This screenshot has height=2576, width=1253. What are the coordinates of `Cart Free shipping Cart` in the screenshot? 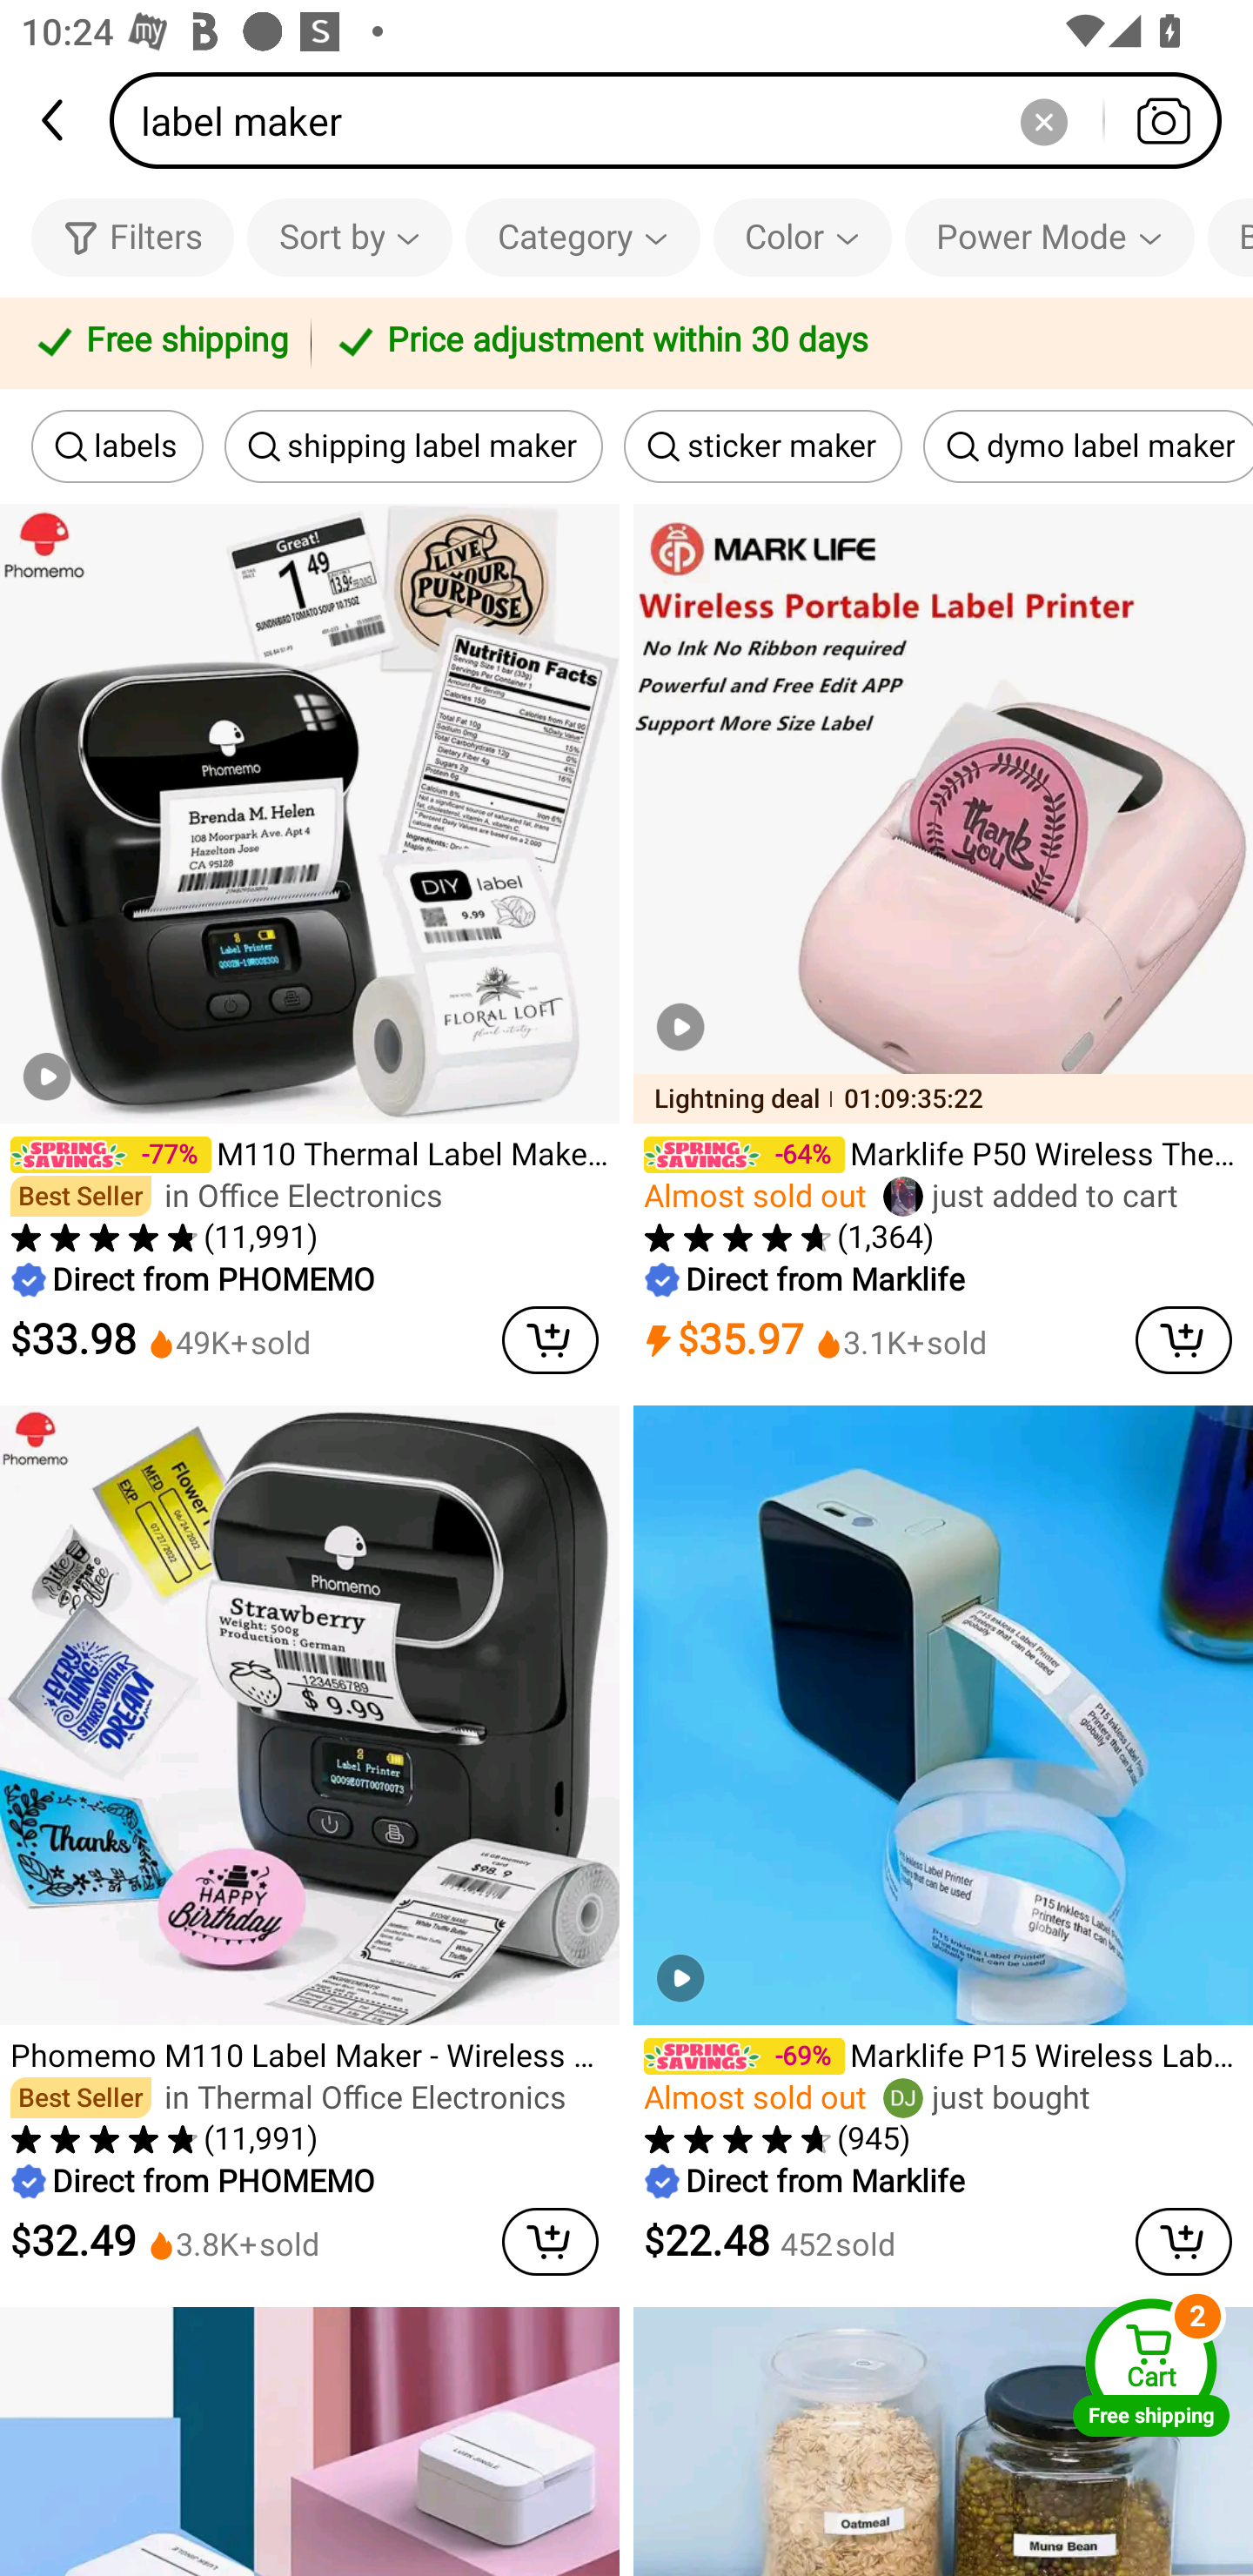 It's located at (1151, 2367).